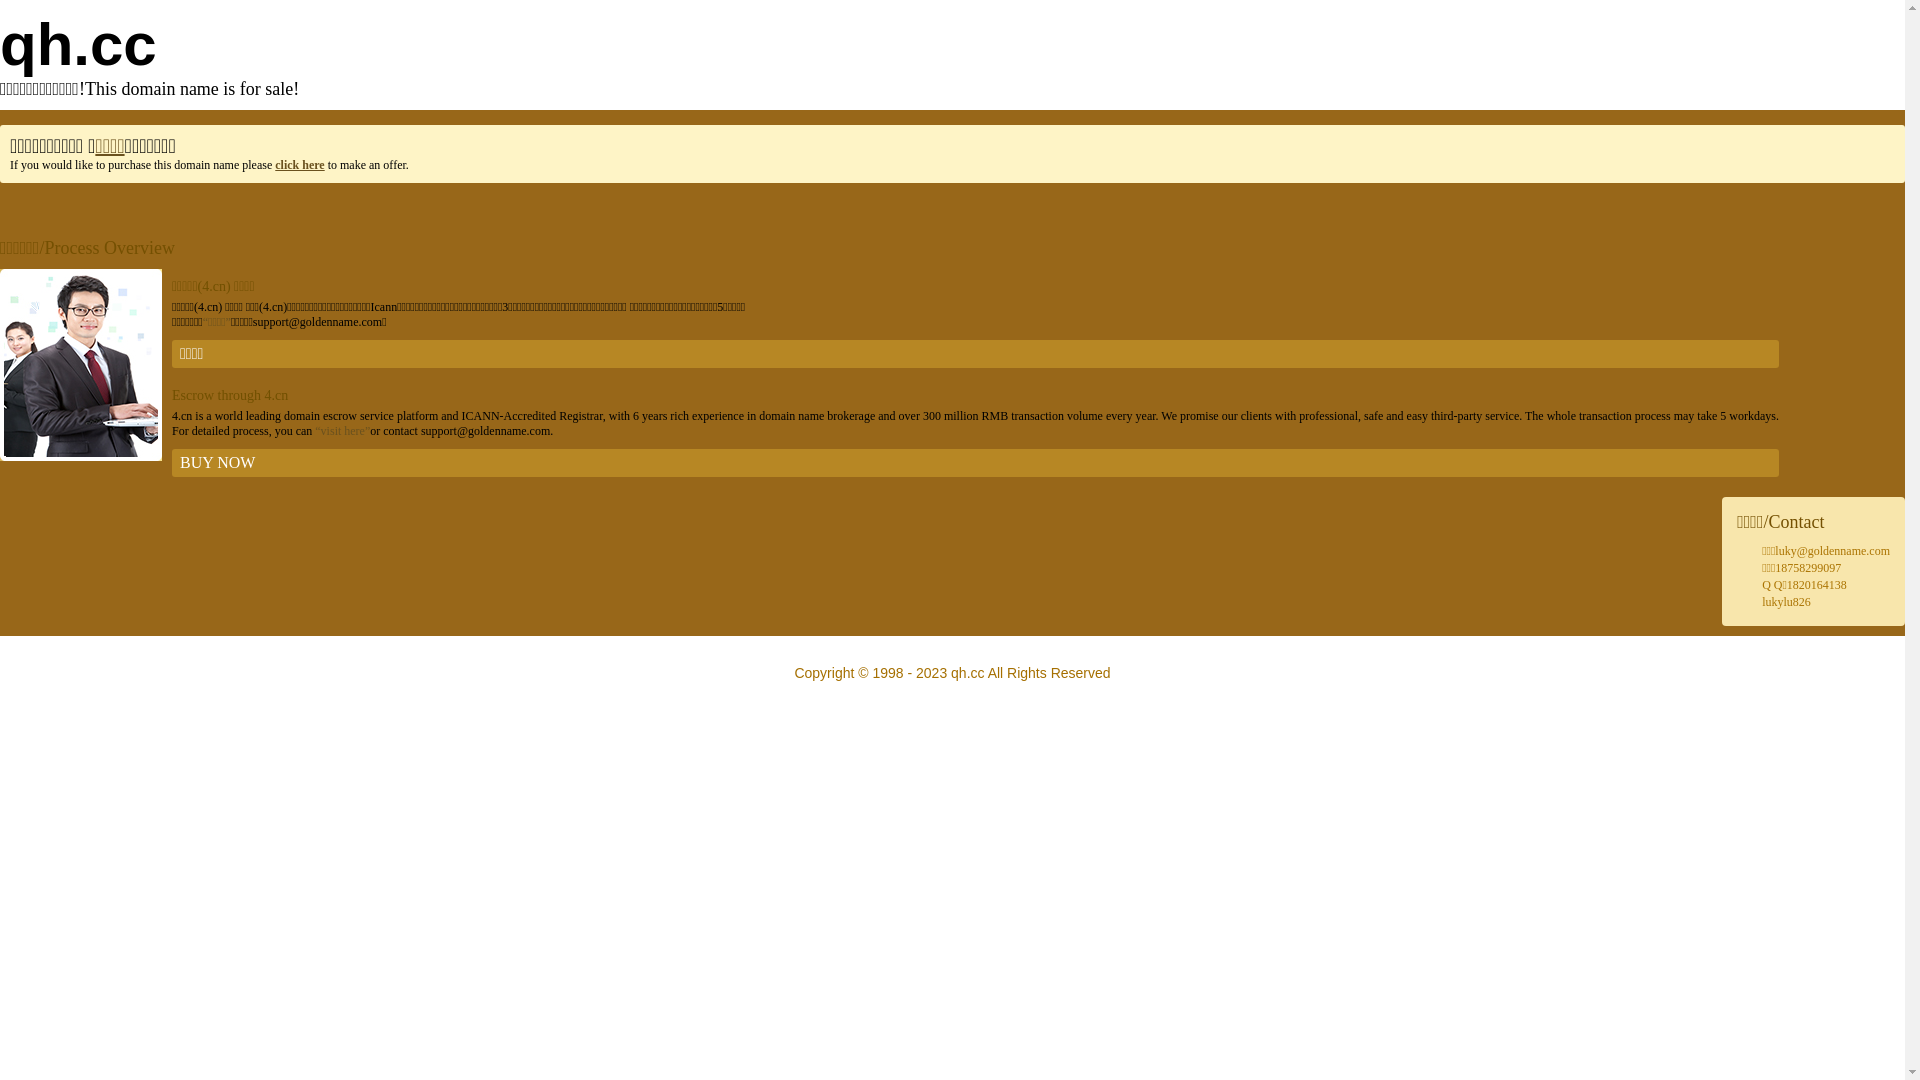 The width and height of the screenshot is (1920, 1080). I want to click on click here, so click(300, 165).